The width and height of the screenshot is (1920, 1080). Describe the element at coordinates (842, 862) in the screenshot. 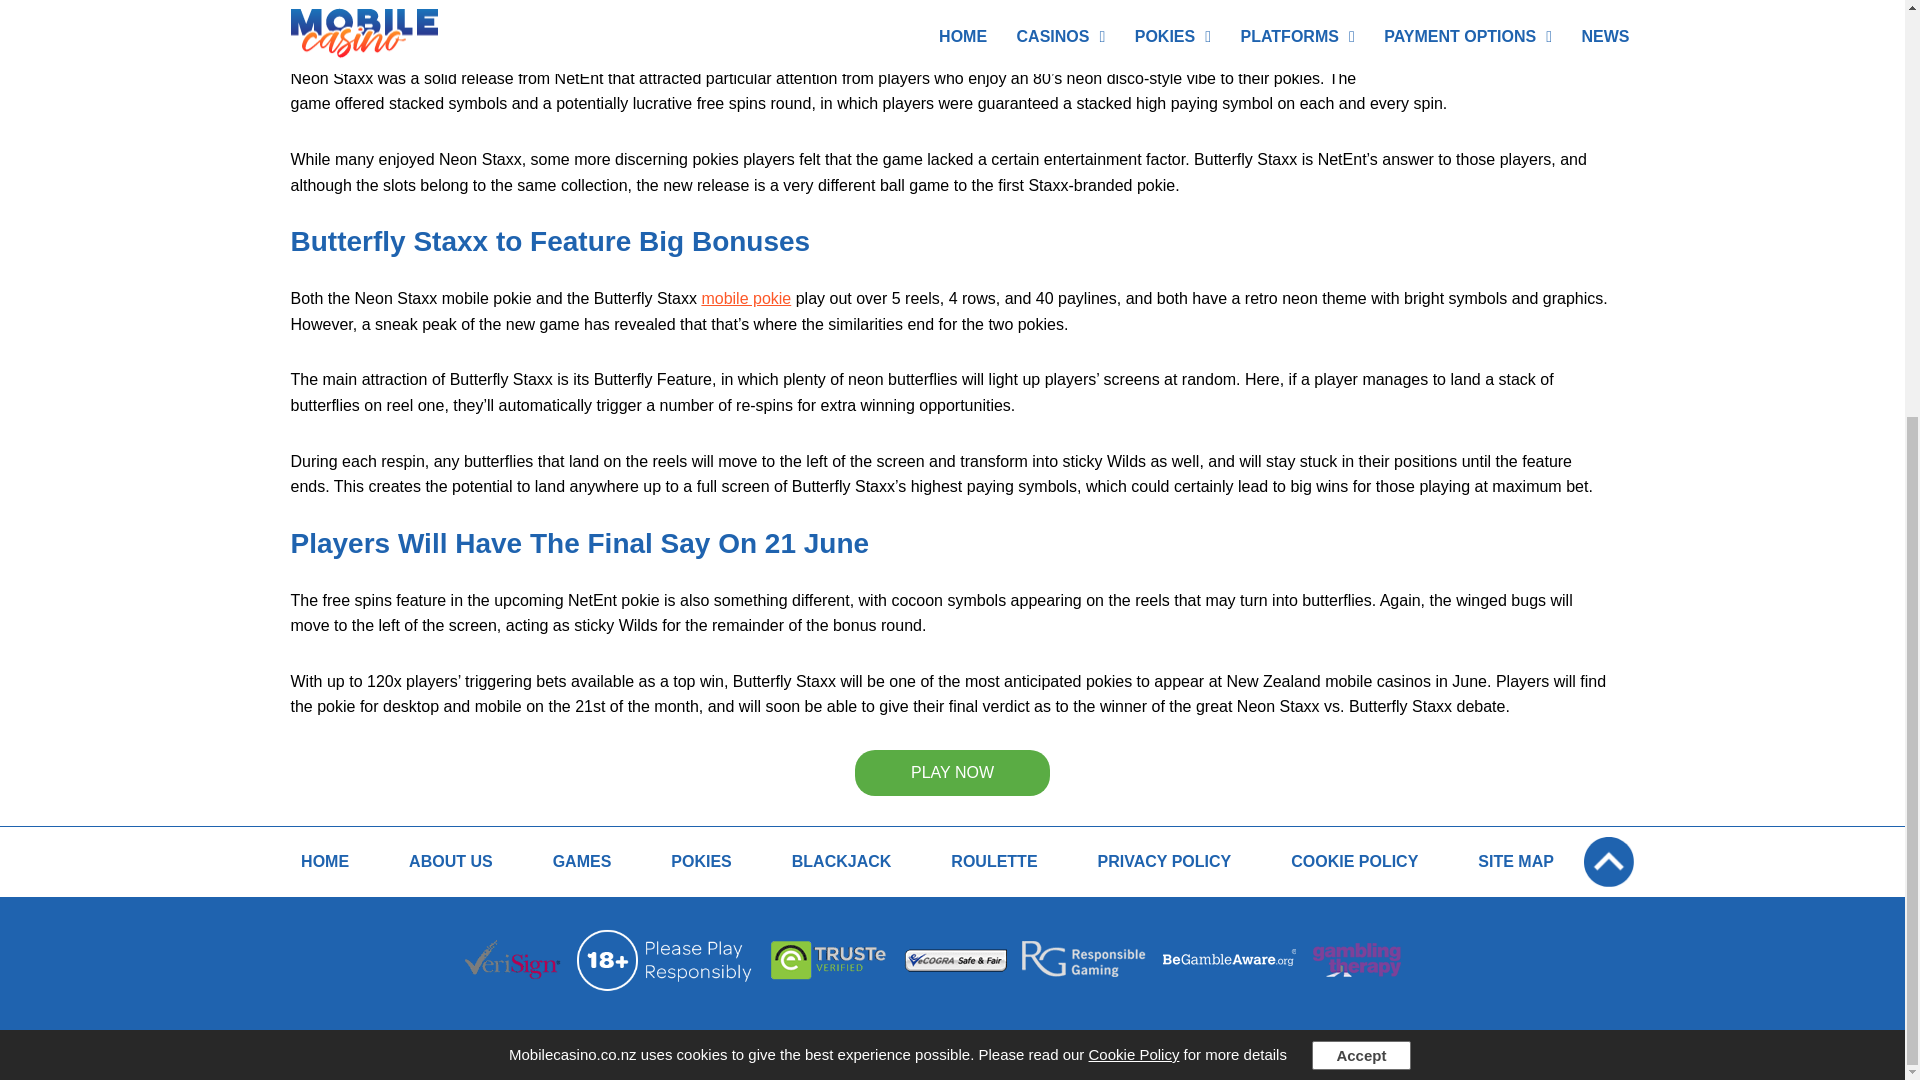

I see `BLACKJACK` at that location.